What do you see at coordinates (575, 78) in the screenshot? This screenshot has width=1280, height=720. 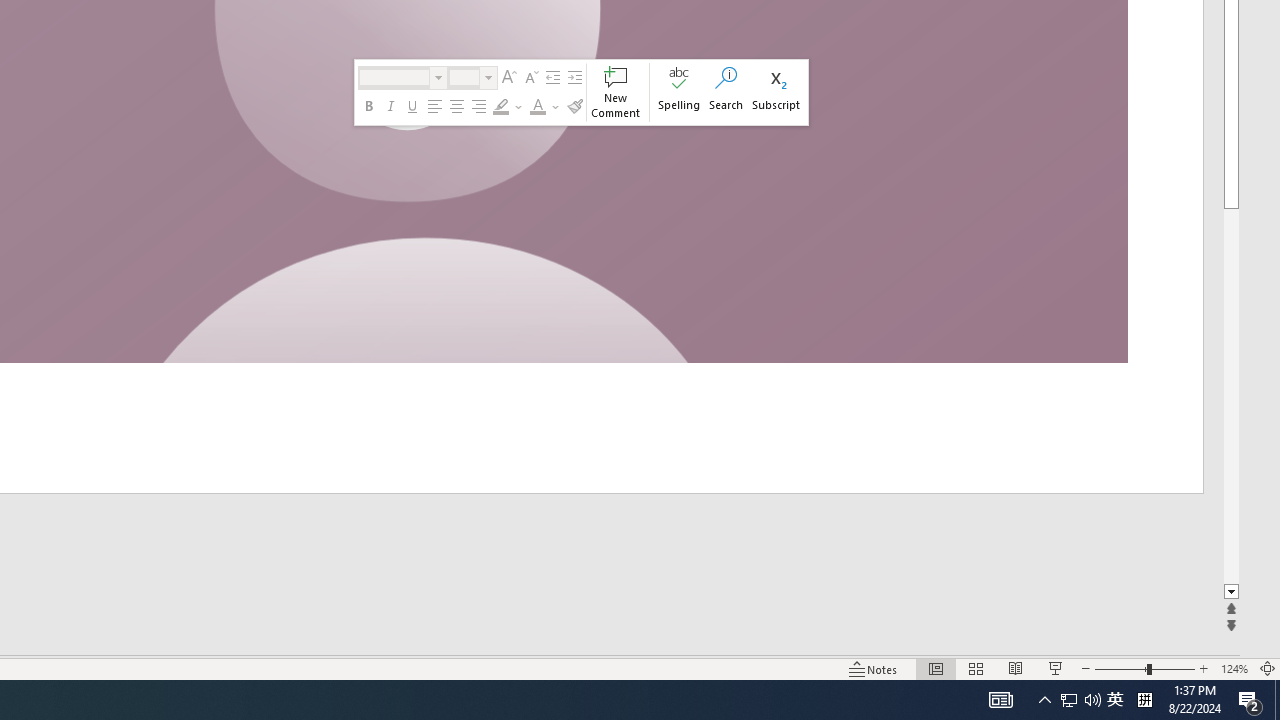 I see `Increase Indent` at bounding box center [575, 78].